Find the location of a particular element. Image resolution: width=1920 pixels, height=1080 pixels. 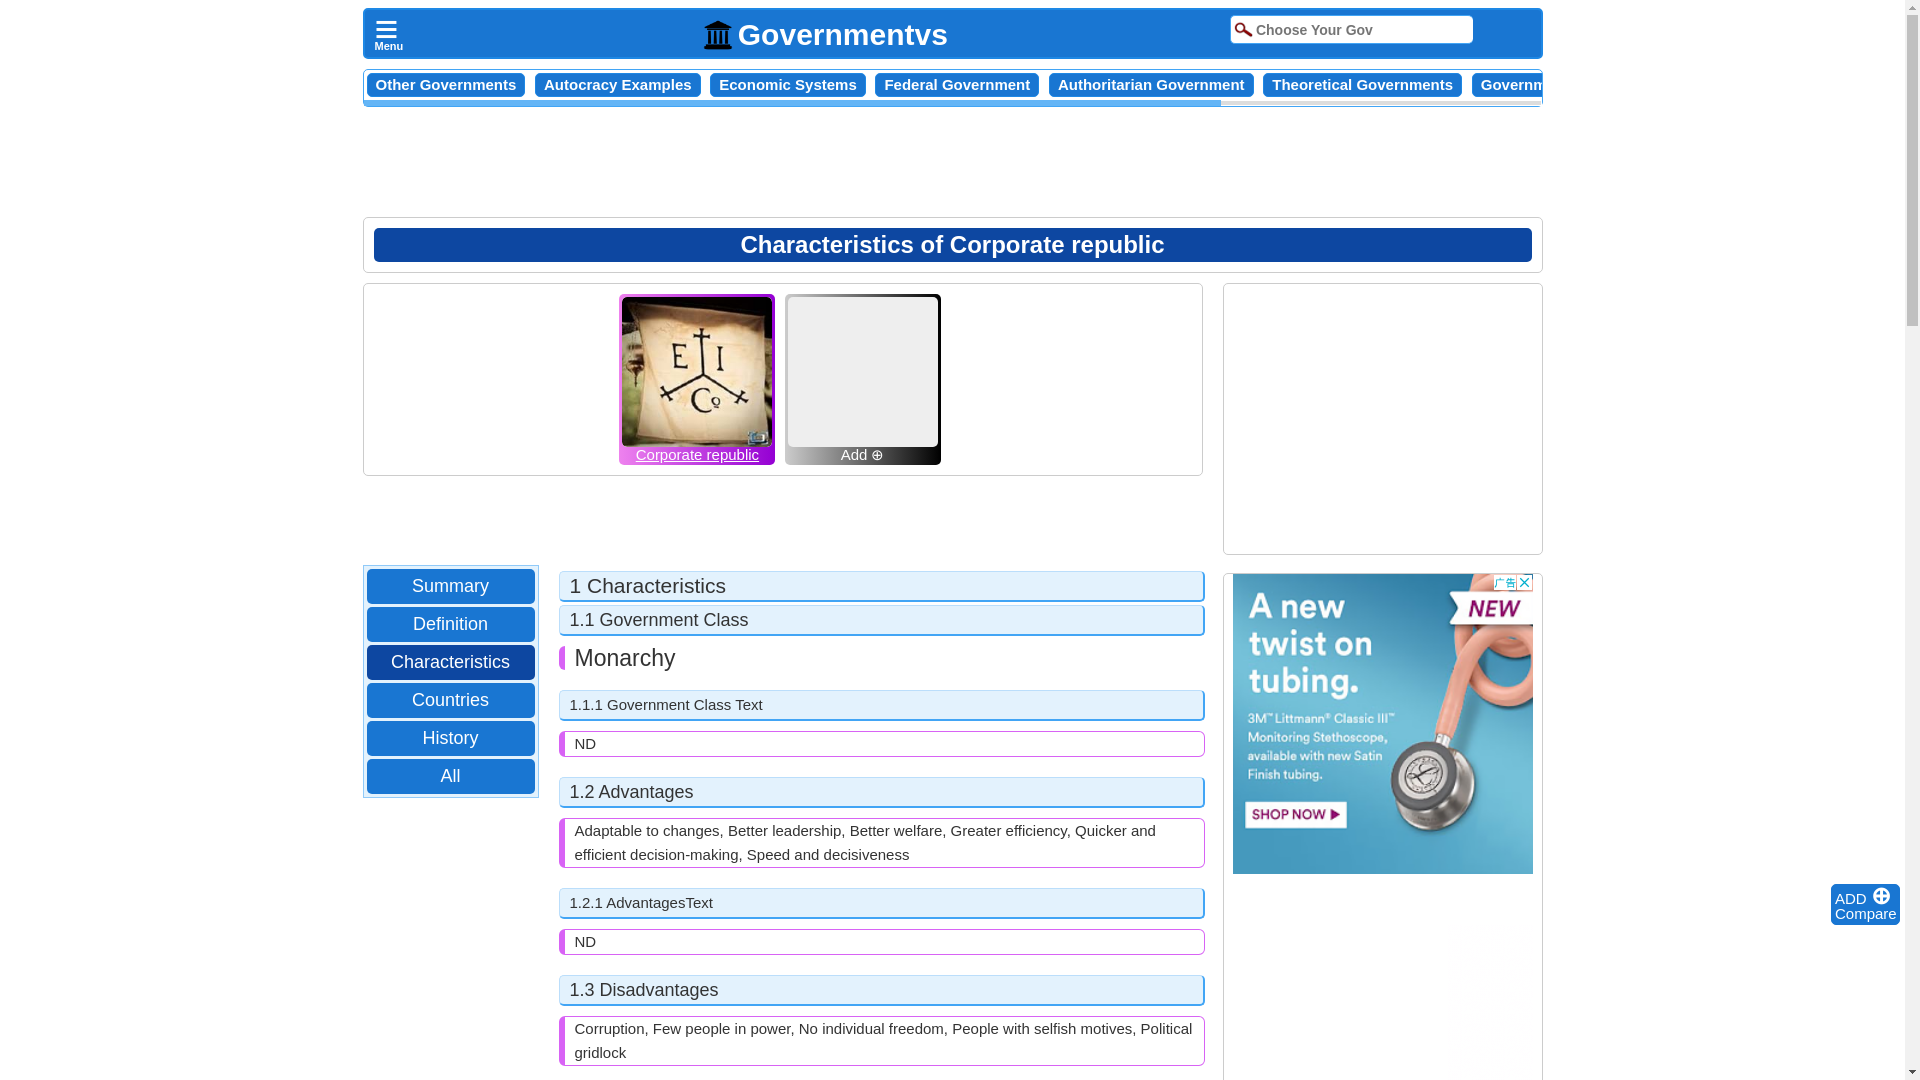

Countries is located at coordinates (450, 700).